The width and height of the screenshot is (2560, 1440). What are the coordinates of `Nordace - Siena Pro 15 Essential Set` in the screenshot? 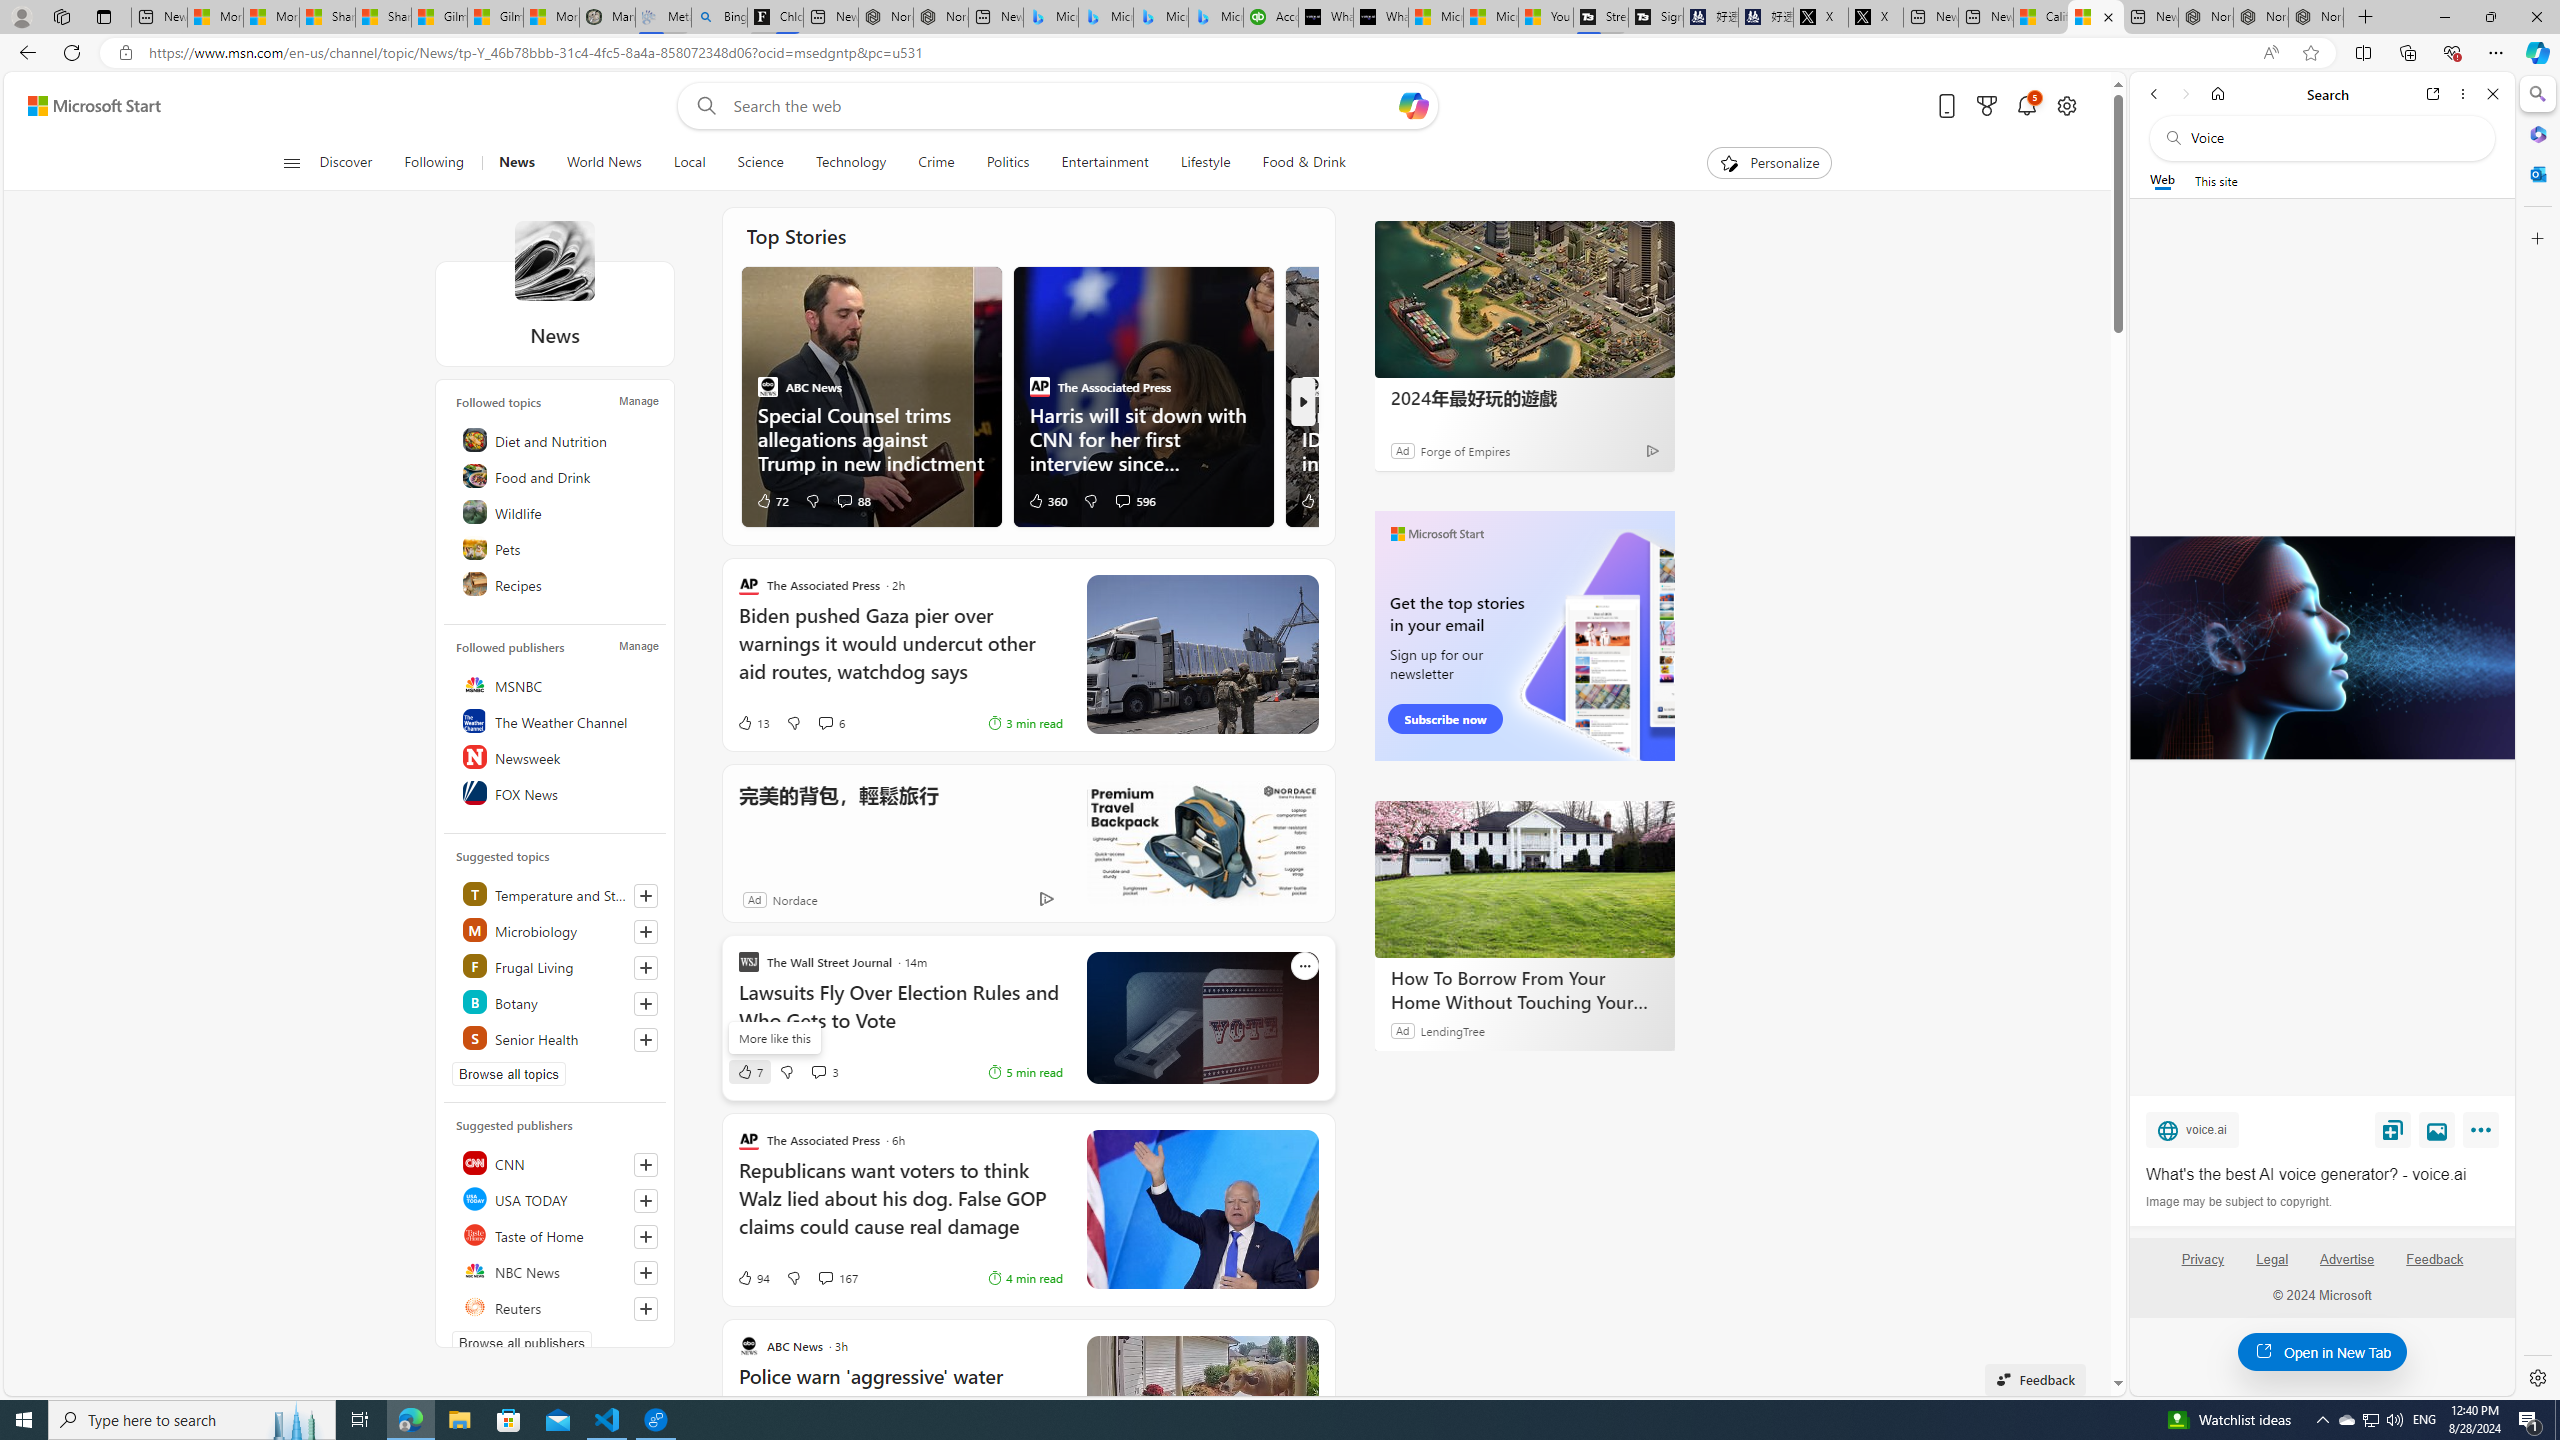 It's located at (2316, 17).